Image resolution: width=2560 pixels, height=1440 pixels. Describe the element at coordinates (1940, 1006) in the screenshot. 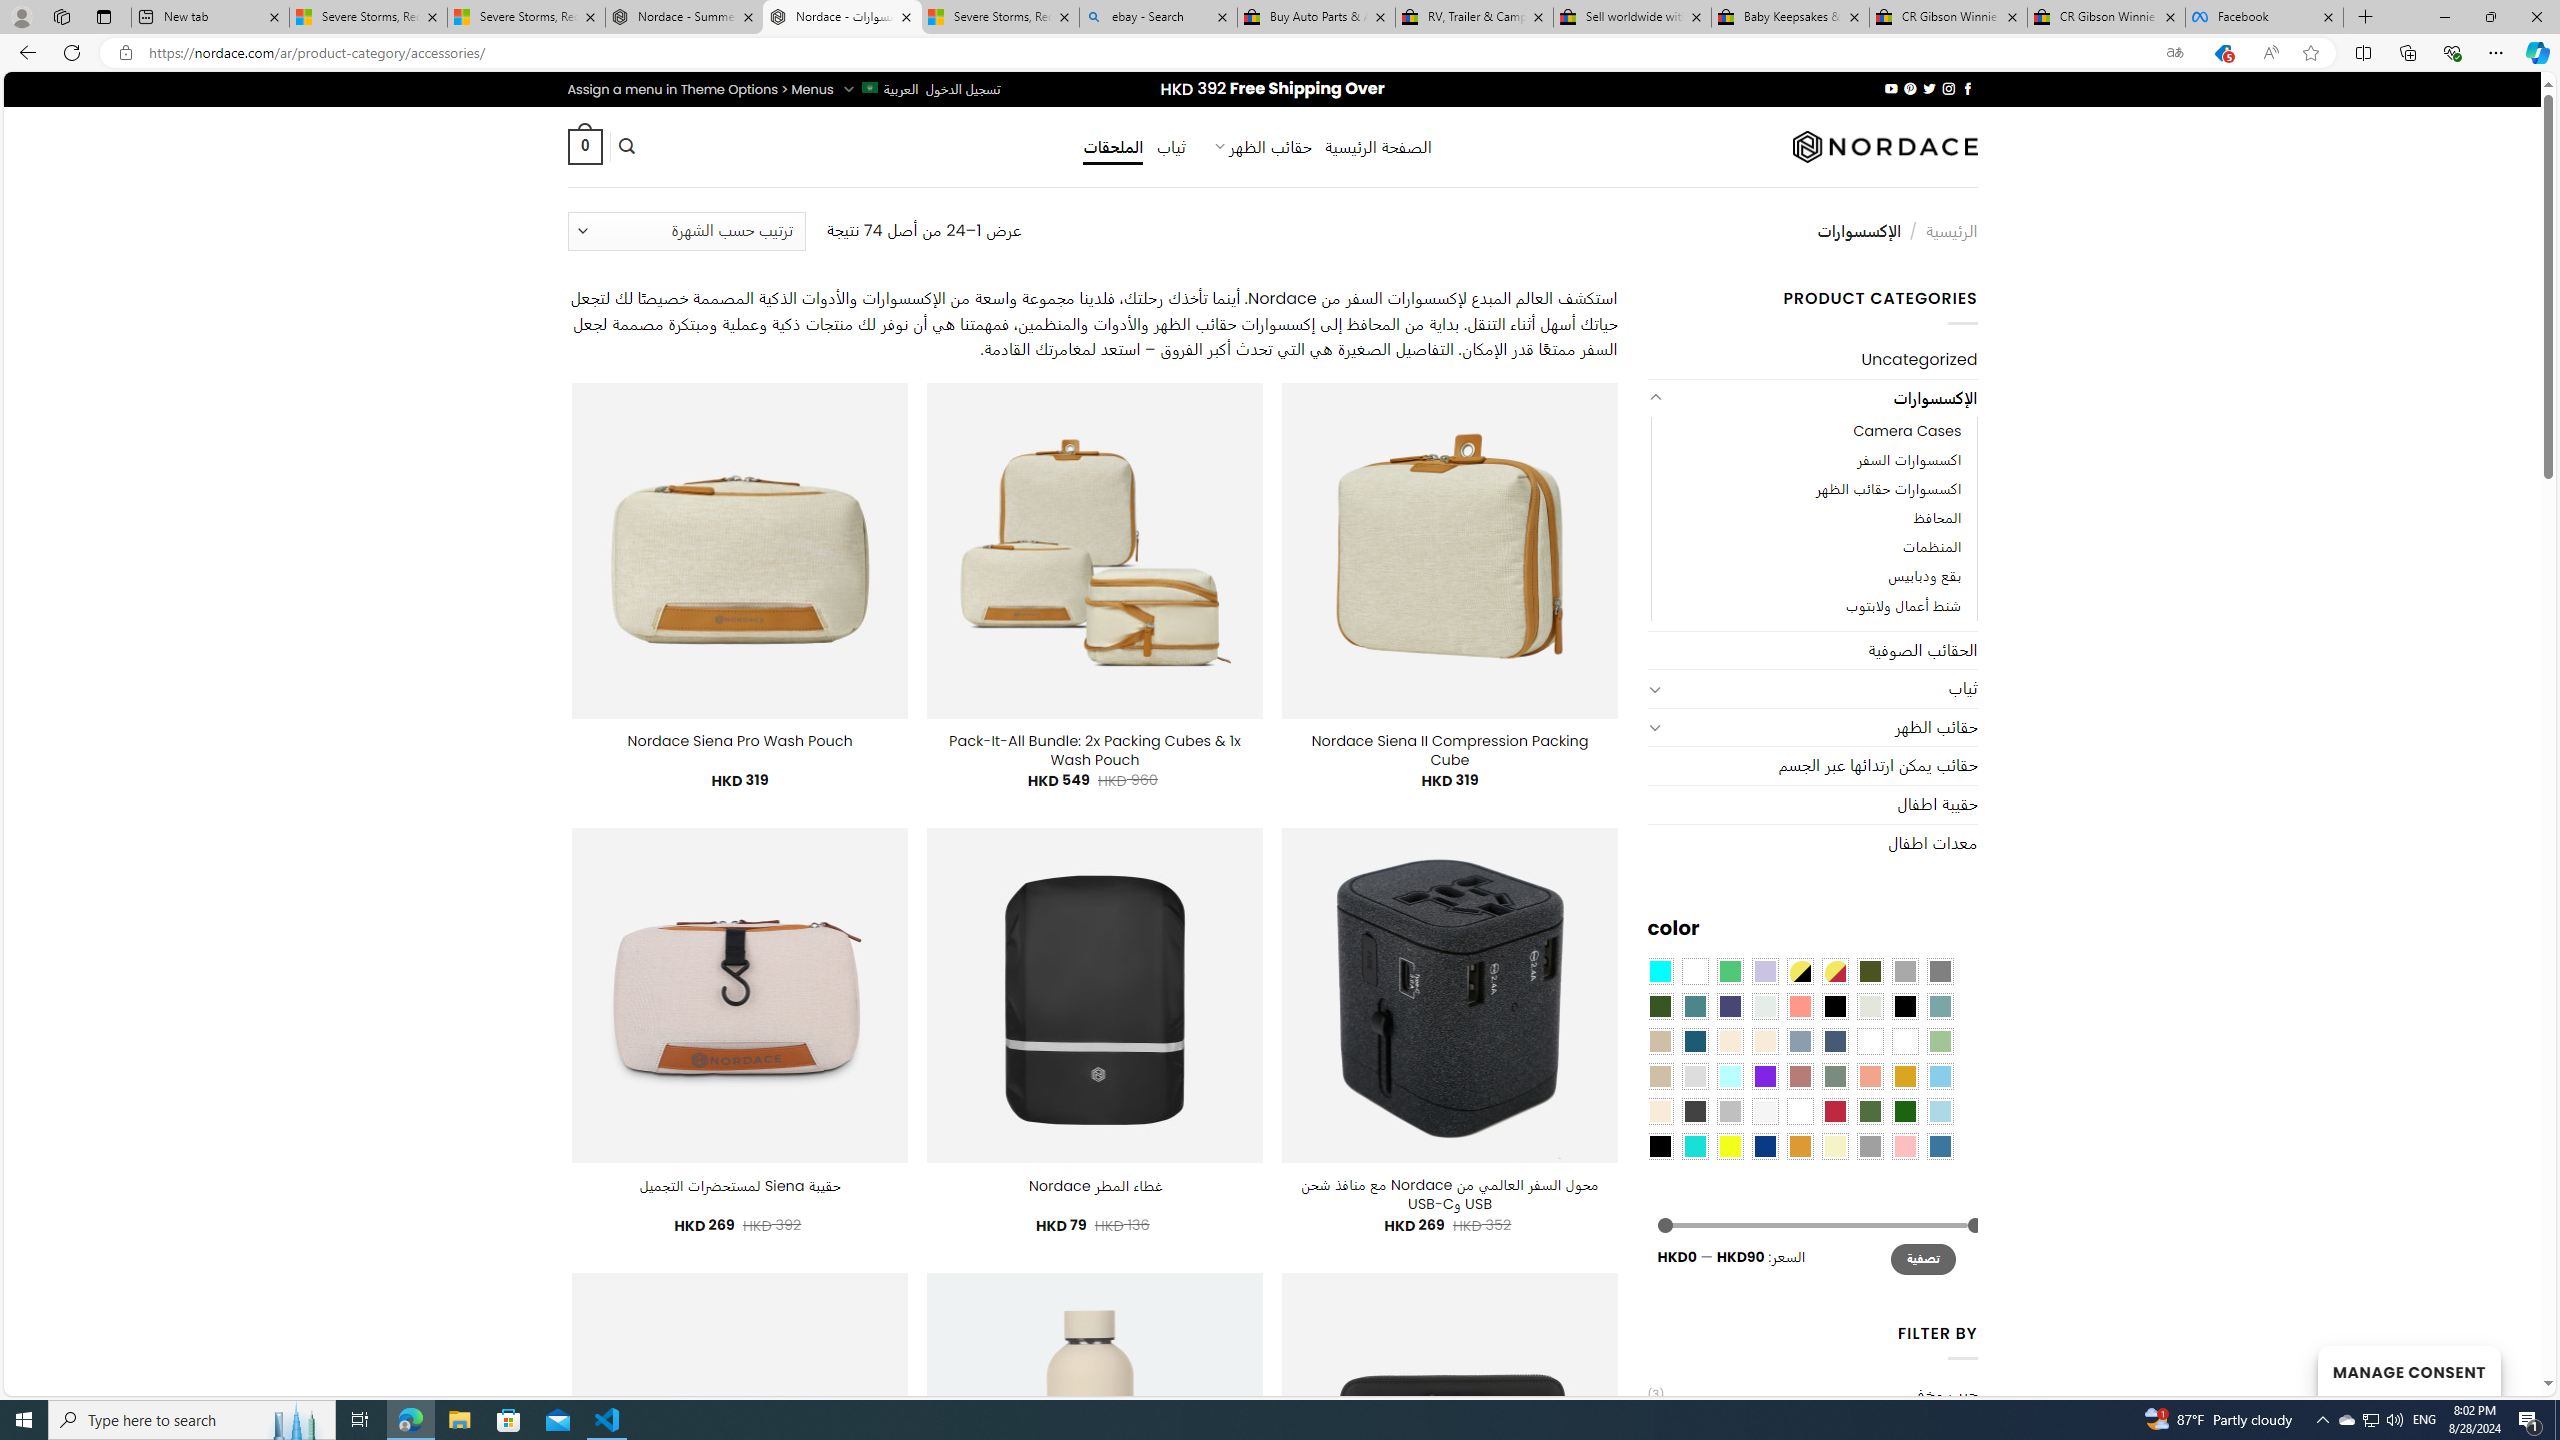

I see `Blue Sage` at that location.